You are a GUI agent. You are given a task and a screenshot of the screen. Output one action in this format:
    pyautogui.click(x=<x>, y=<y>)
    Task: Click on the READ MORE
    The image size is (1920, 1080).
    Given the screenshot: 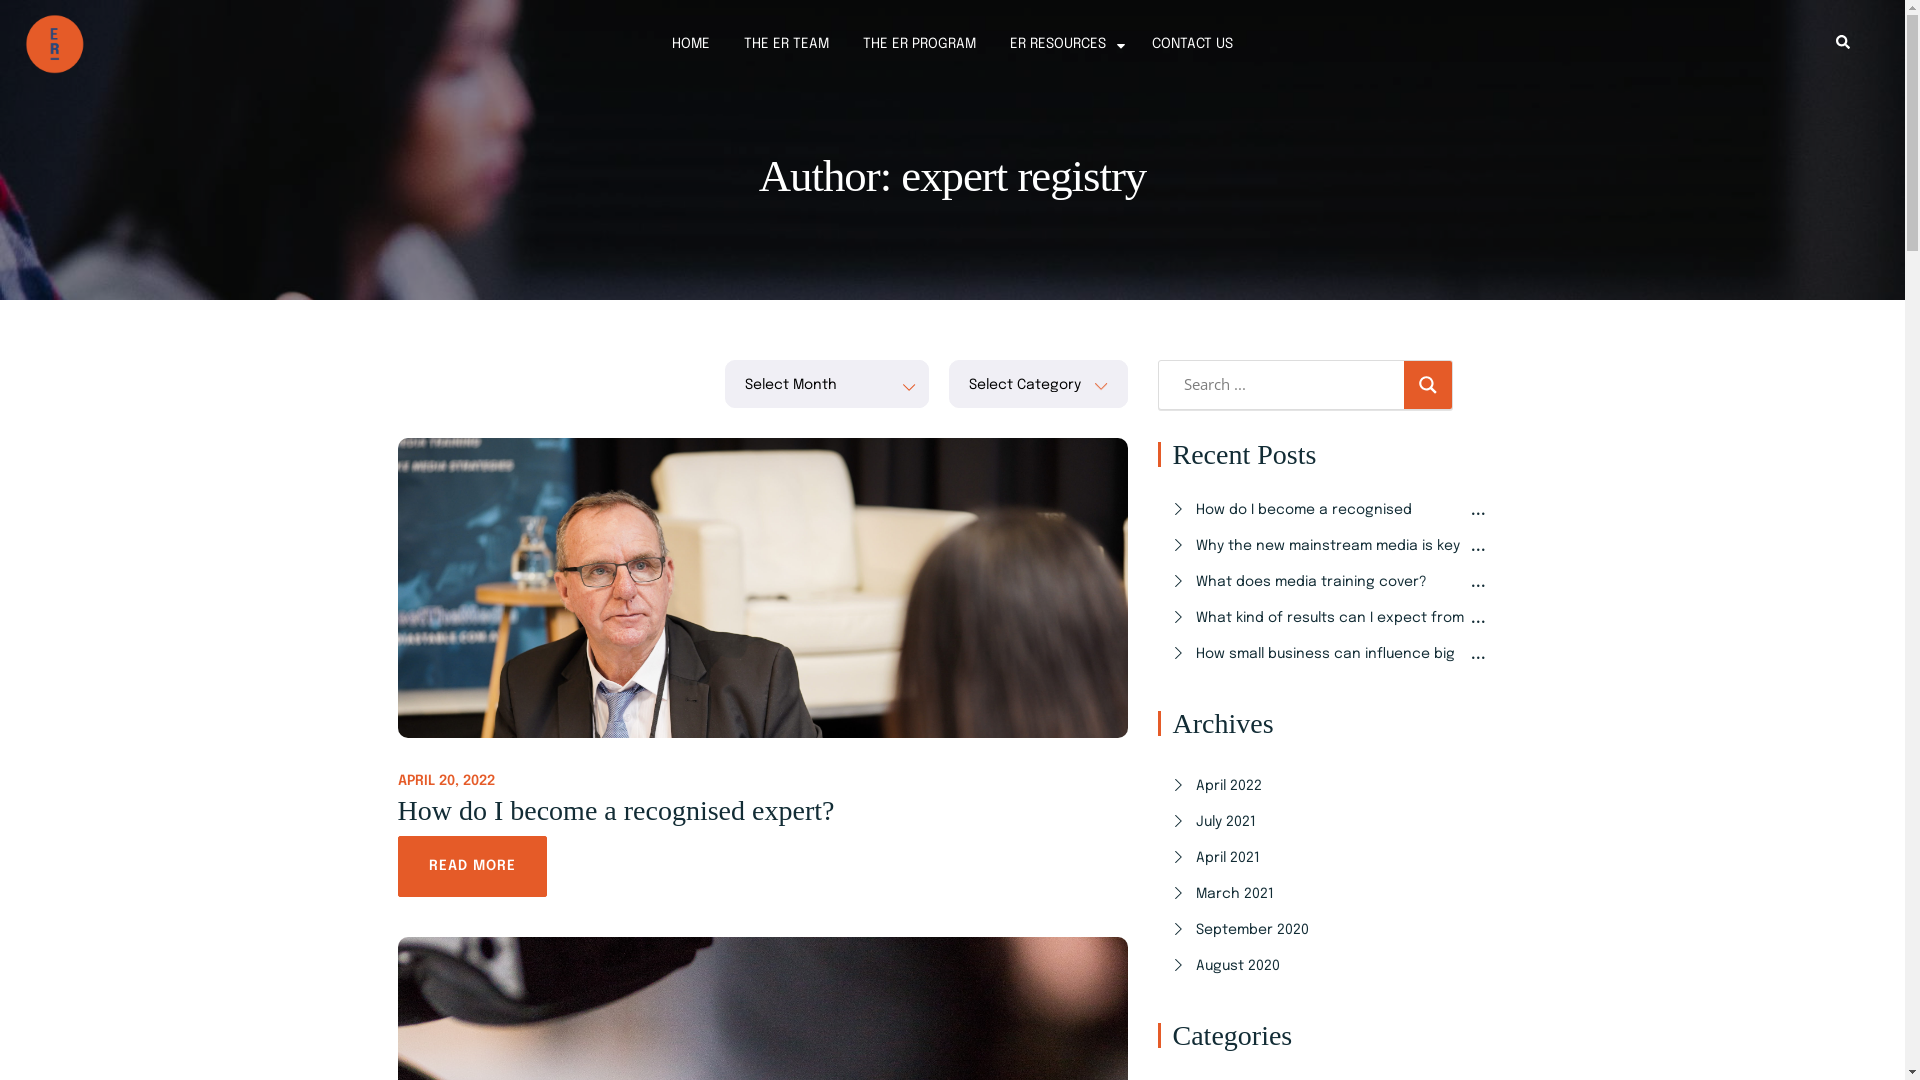 What is the action you would take?
    pyautogui.click(x=472, y=866)
    